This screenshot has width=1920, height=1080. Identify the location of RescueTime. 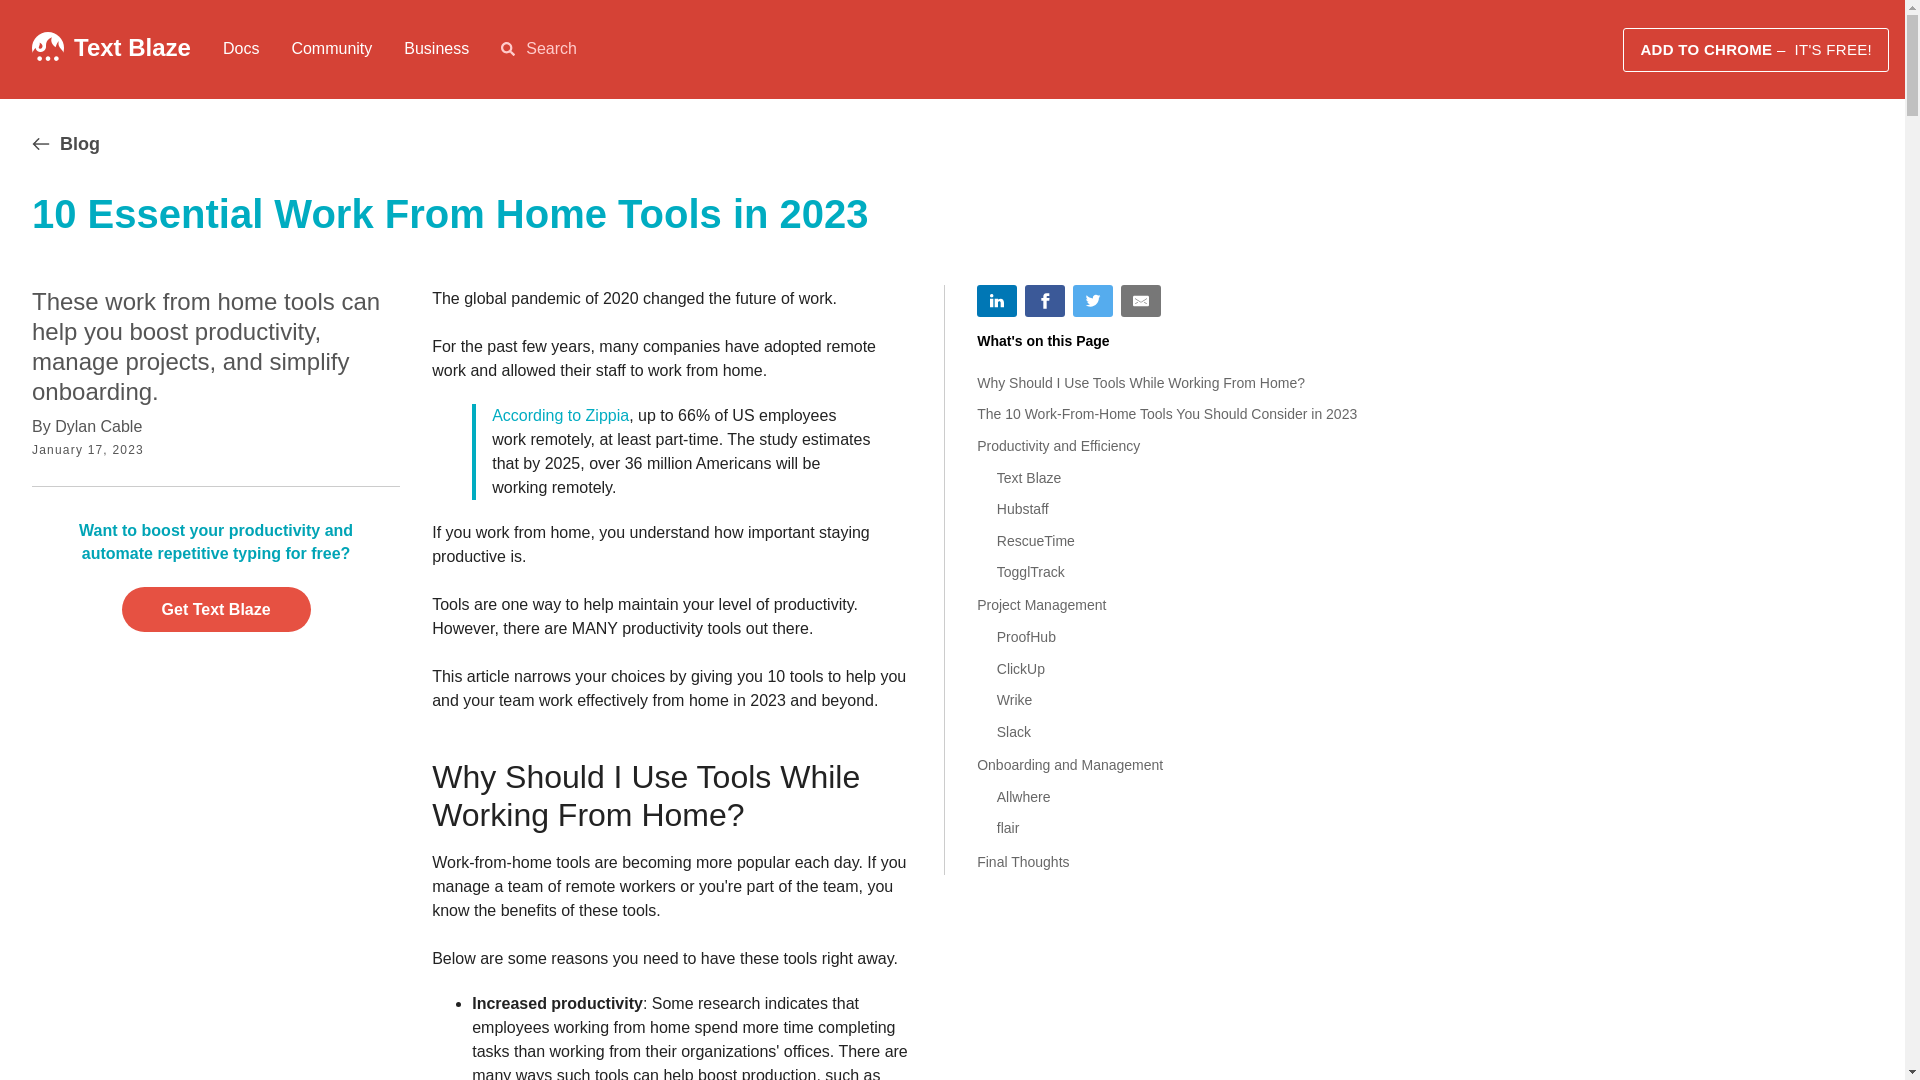
(1180, 541).